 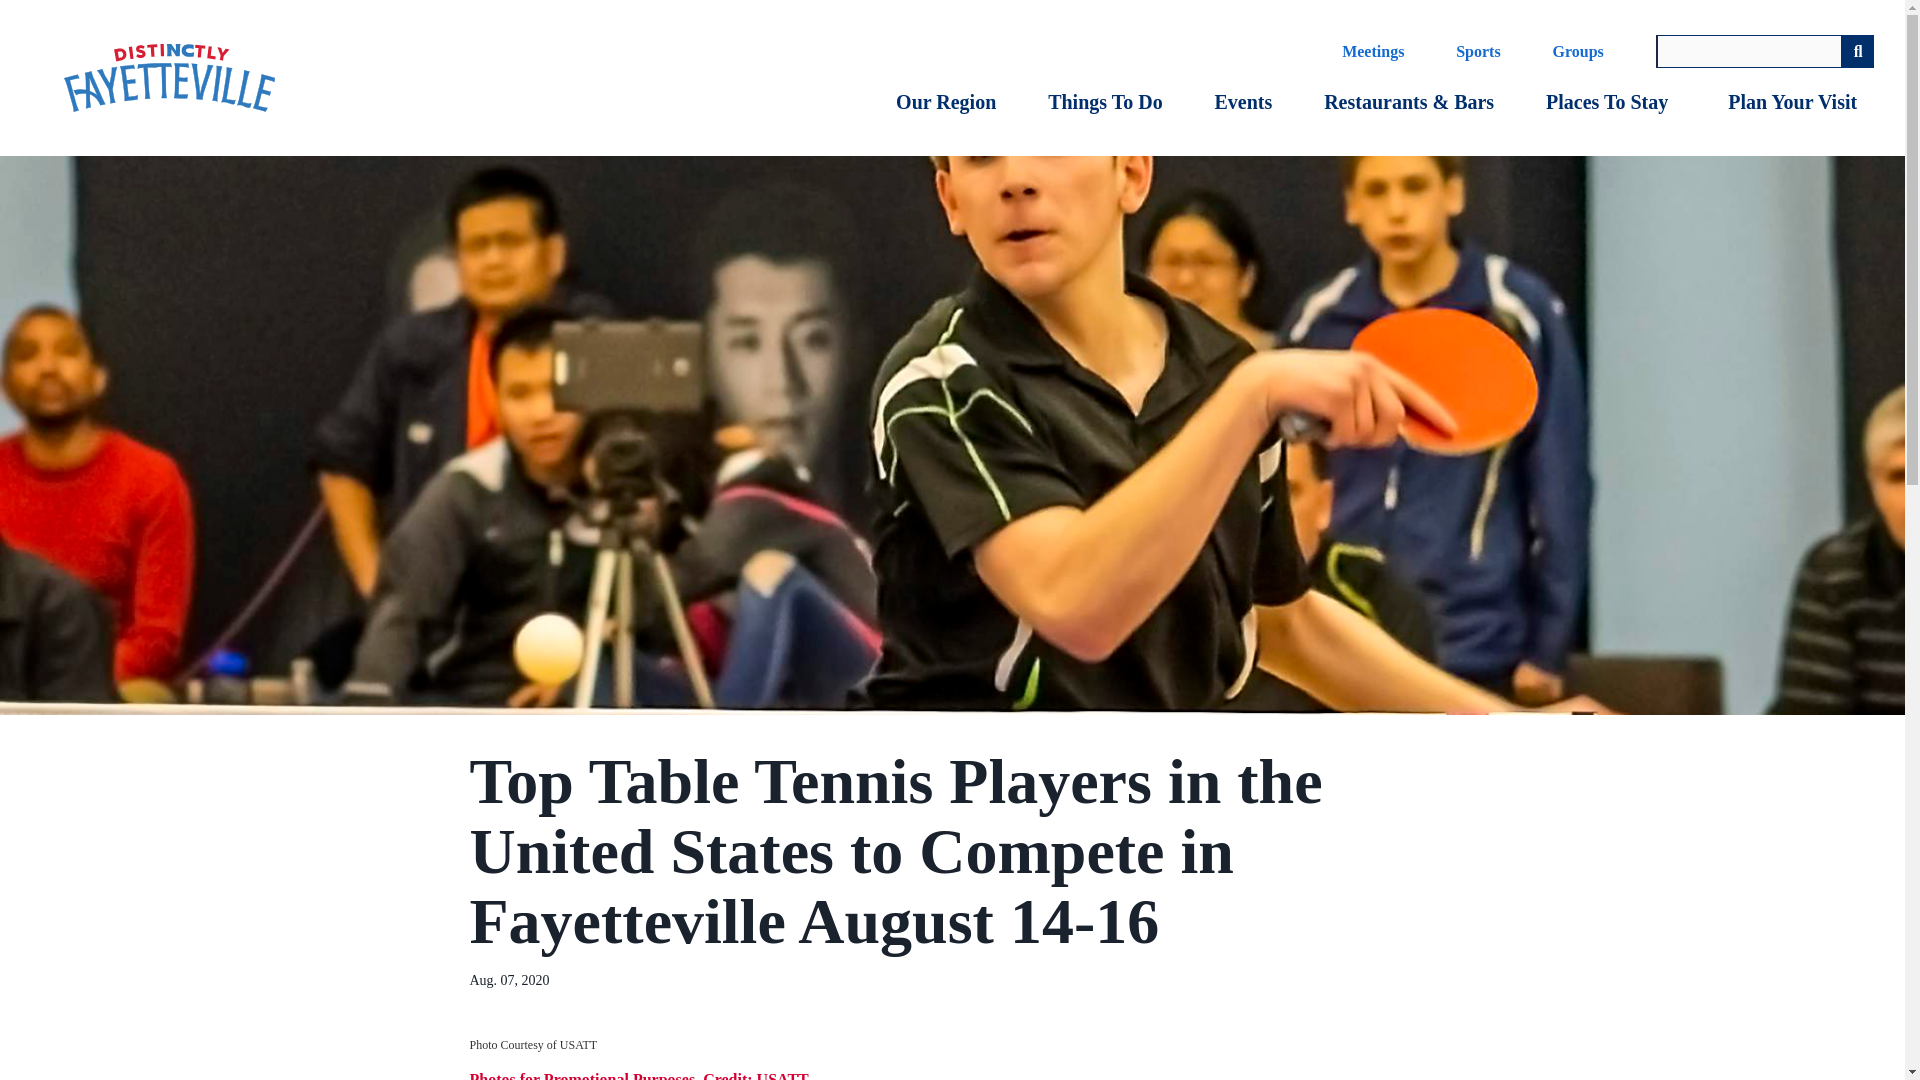 I want to click on Plan Your Visit, so click(x=1792, y=102).